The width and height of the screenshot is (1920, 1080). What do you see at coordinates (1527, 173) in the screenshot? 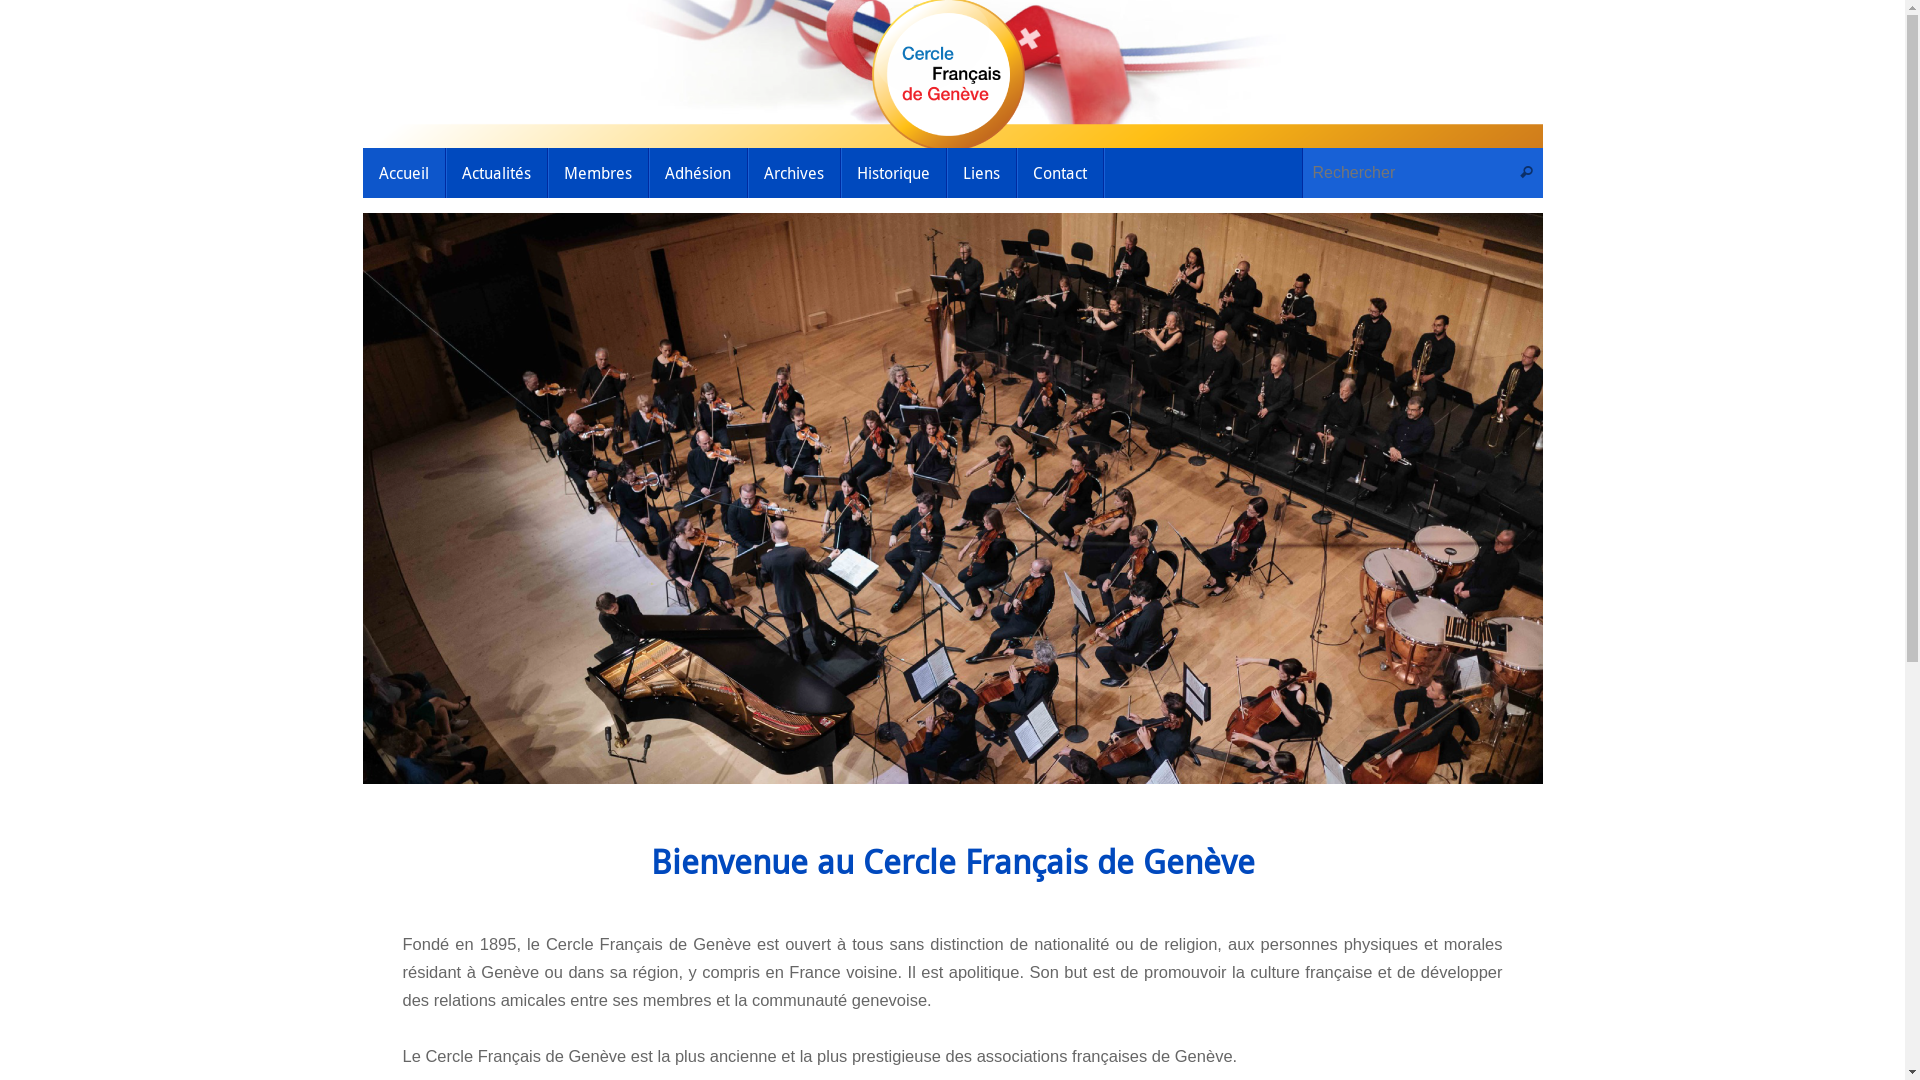
I see `Rechercher` at bounding box center [1527, 173].